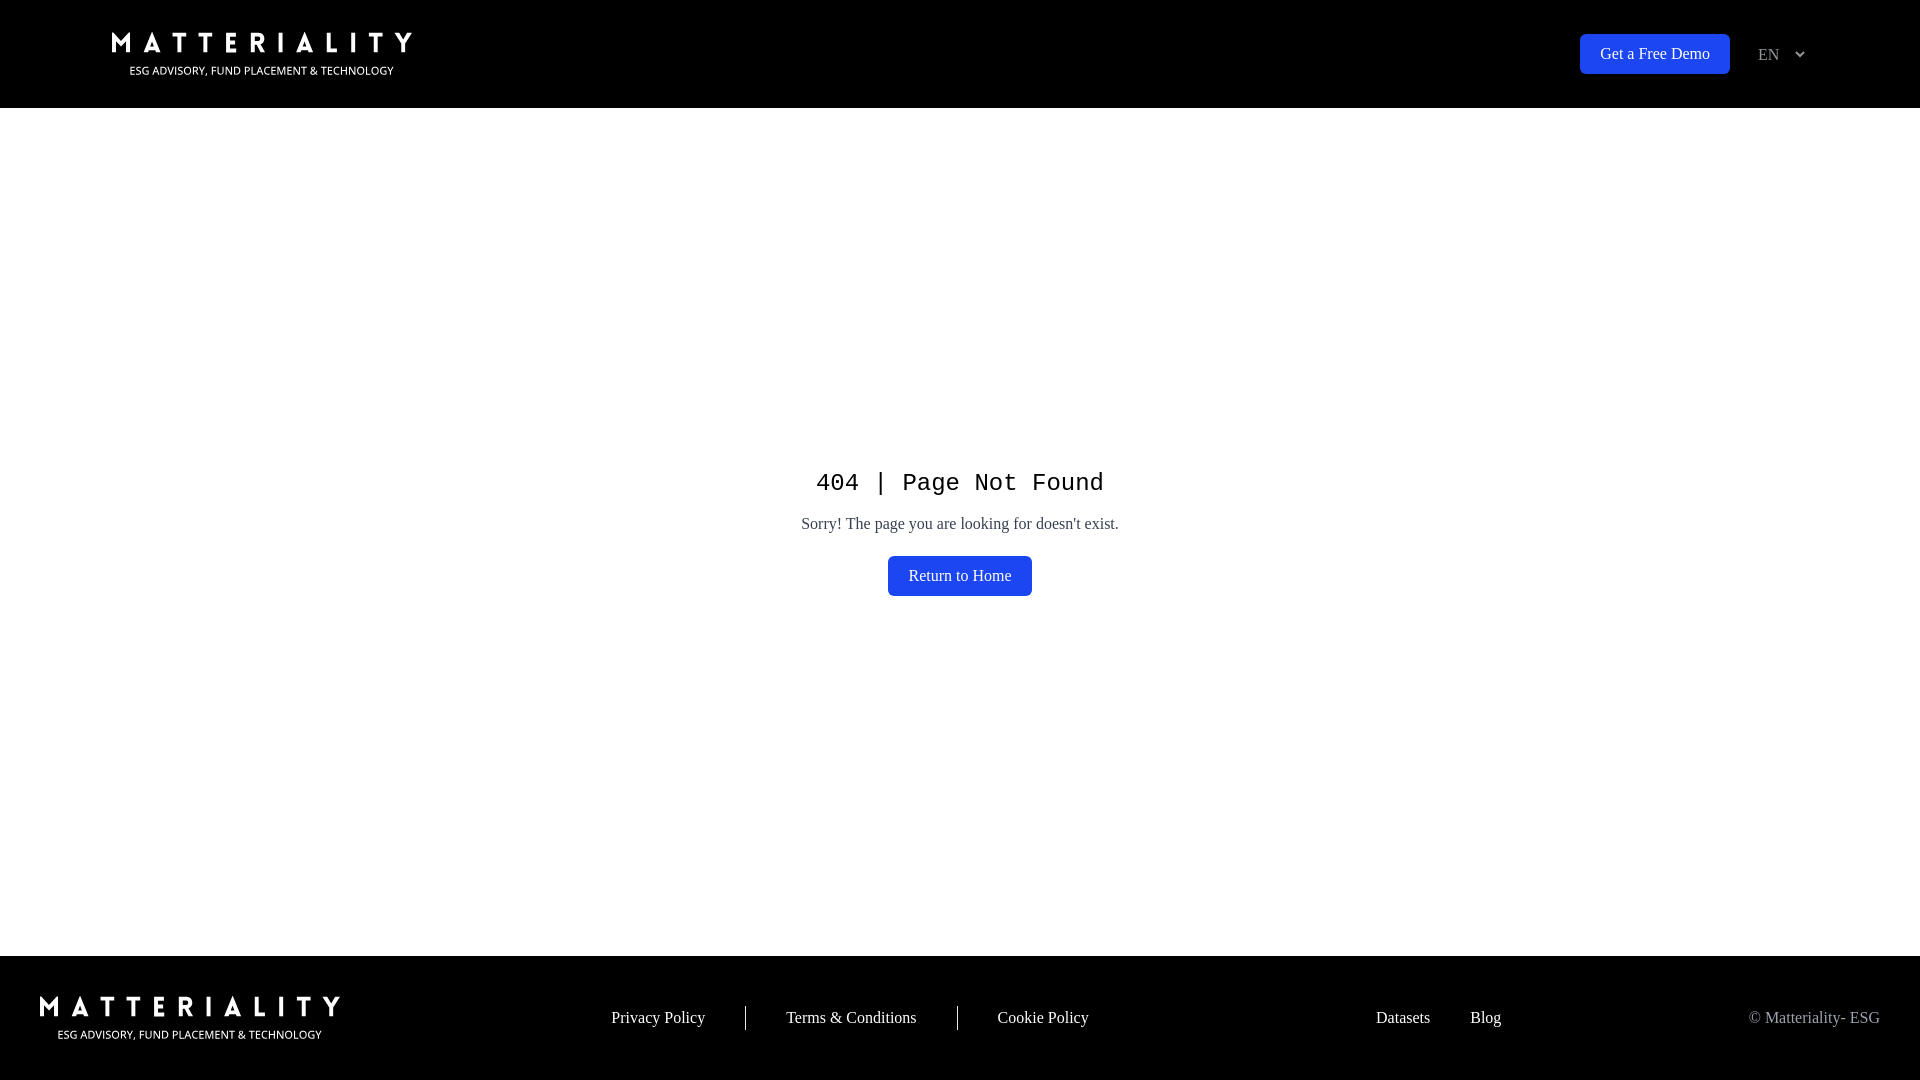 Image resolution: width=1920 pixels, height=1080 pixels. I want to click on Cookie Policy, so click(1043, 1018).